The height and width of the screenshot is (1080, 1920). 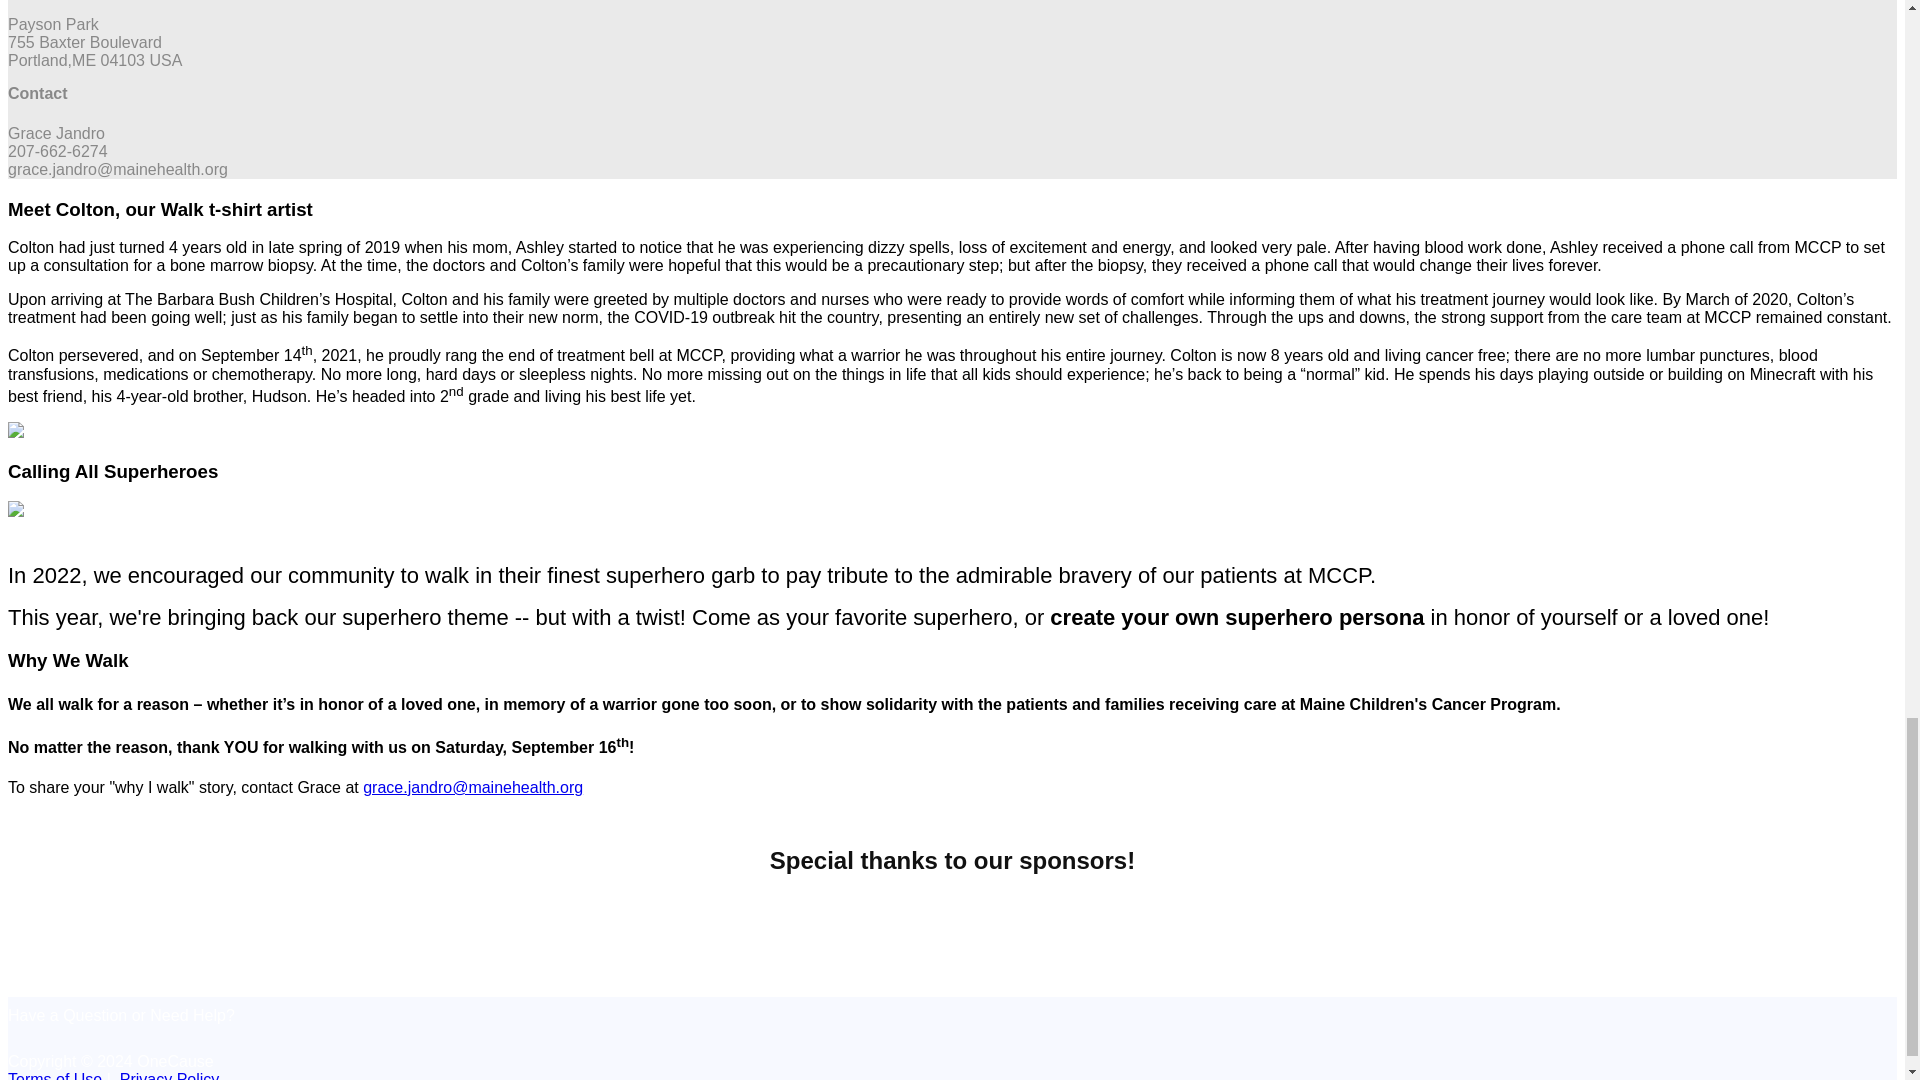 What do you see at coordinates (120, 1014) in the screenshot?
I see `Have a Question or Need Help?` at bounding box center [120, 1014].